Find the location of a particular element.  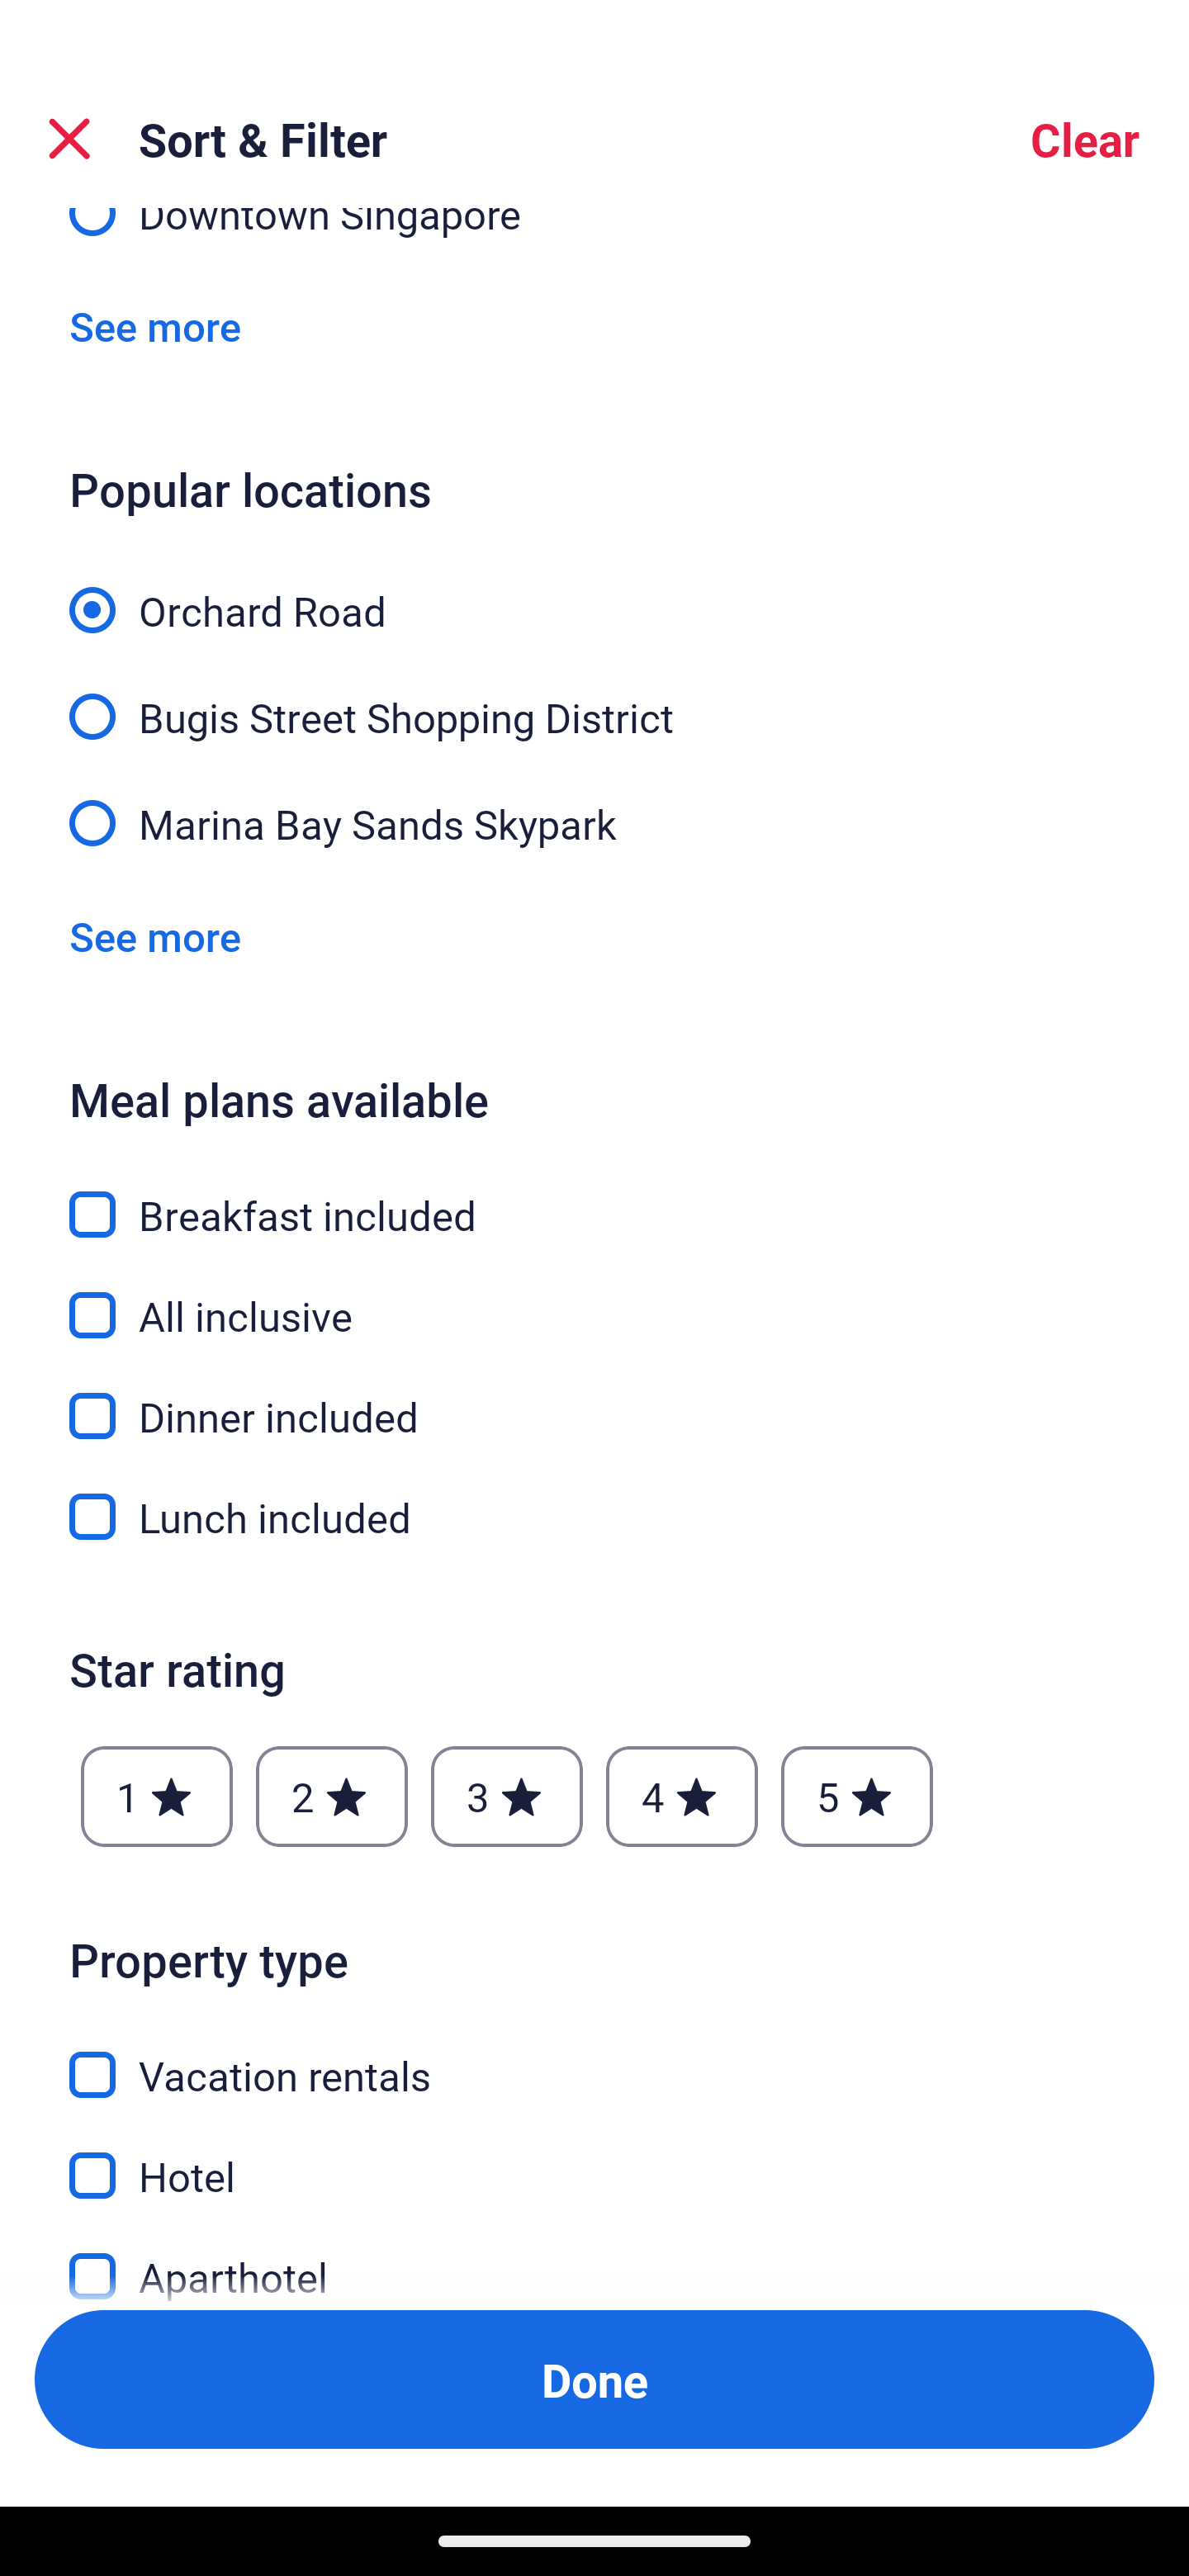

Clear is located at coordinates (1085, 139).